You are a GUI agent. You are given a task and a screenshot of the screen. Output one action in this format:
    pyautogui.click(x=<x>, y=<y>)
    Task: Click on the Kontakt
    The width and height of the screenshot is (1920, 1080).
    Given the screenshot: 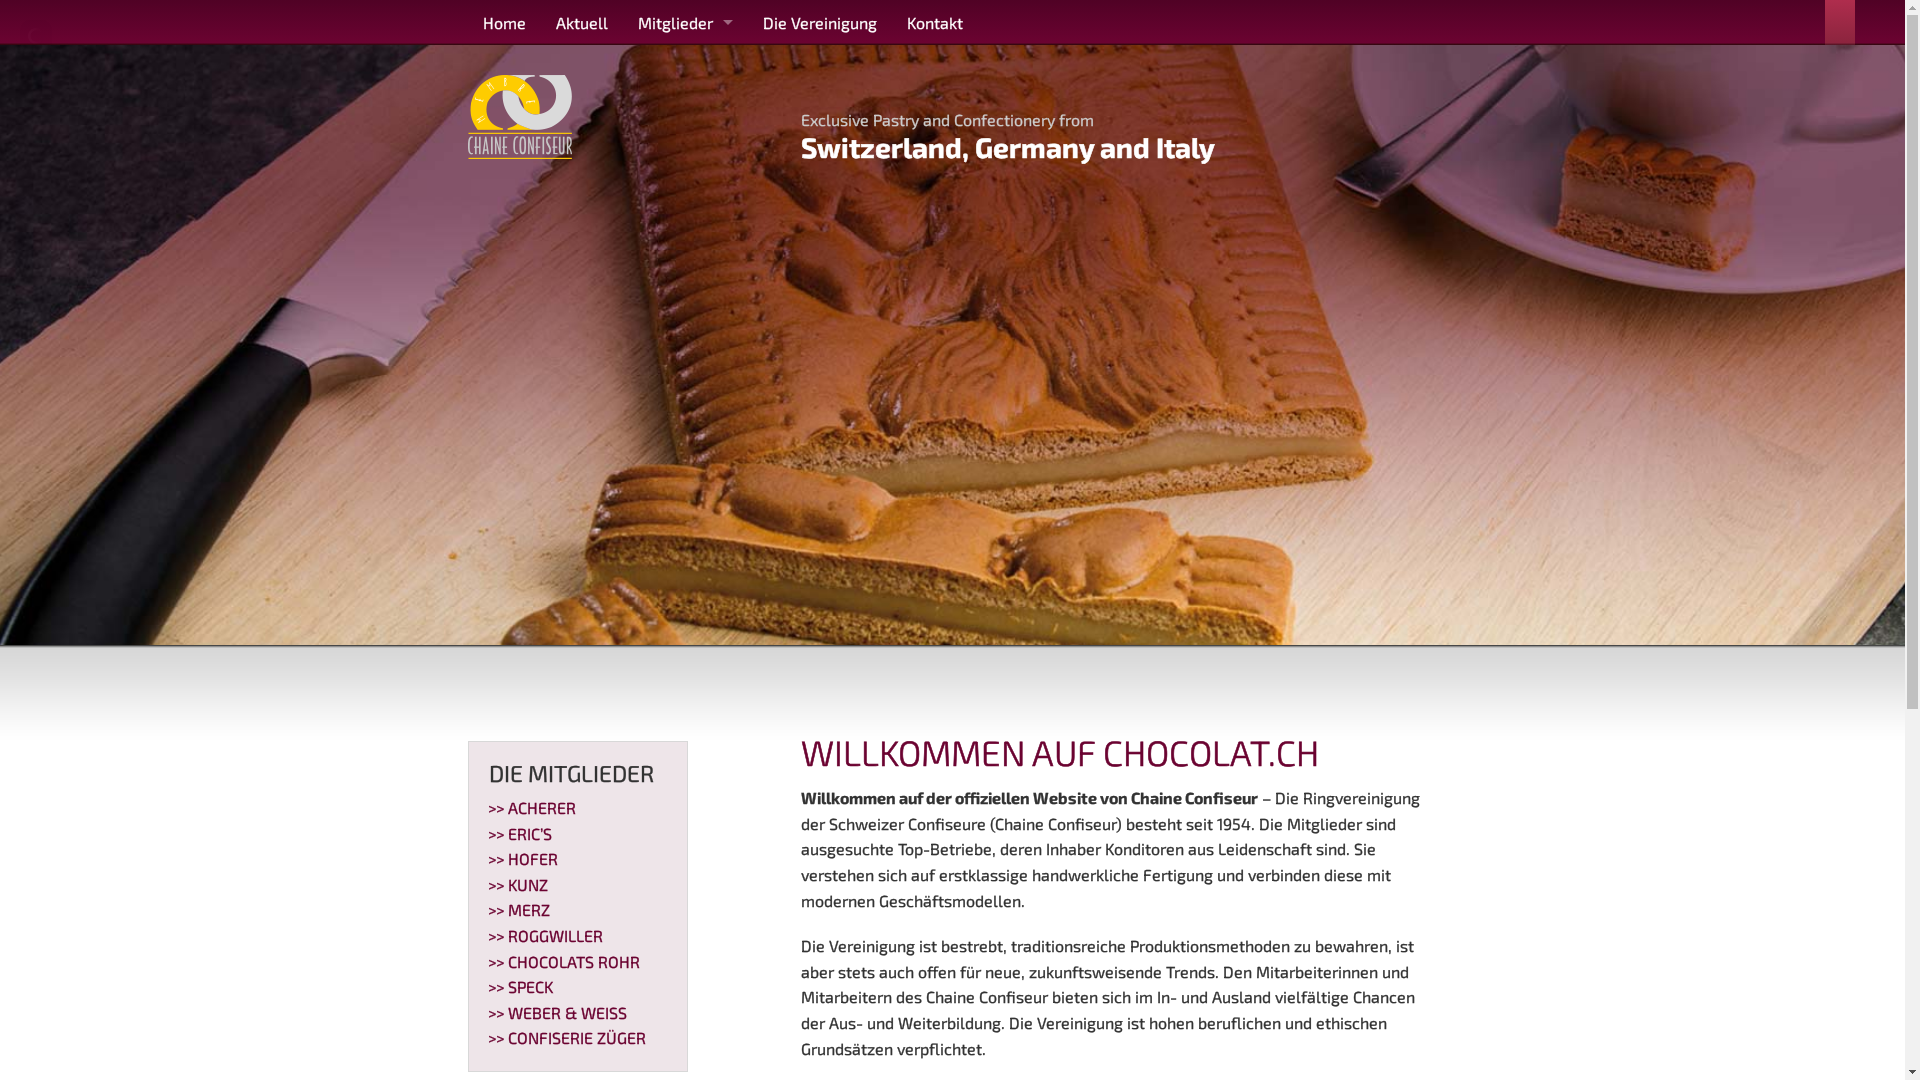 What is the action you would take?
    pyautogui.click(x=935, y=22)
    